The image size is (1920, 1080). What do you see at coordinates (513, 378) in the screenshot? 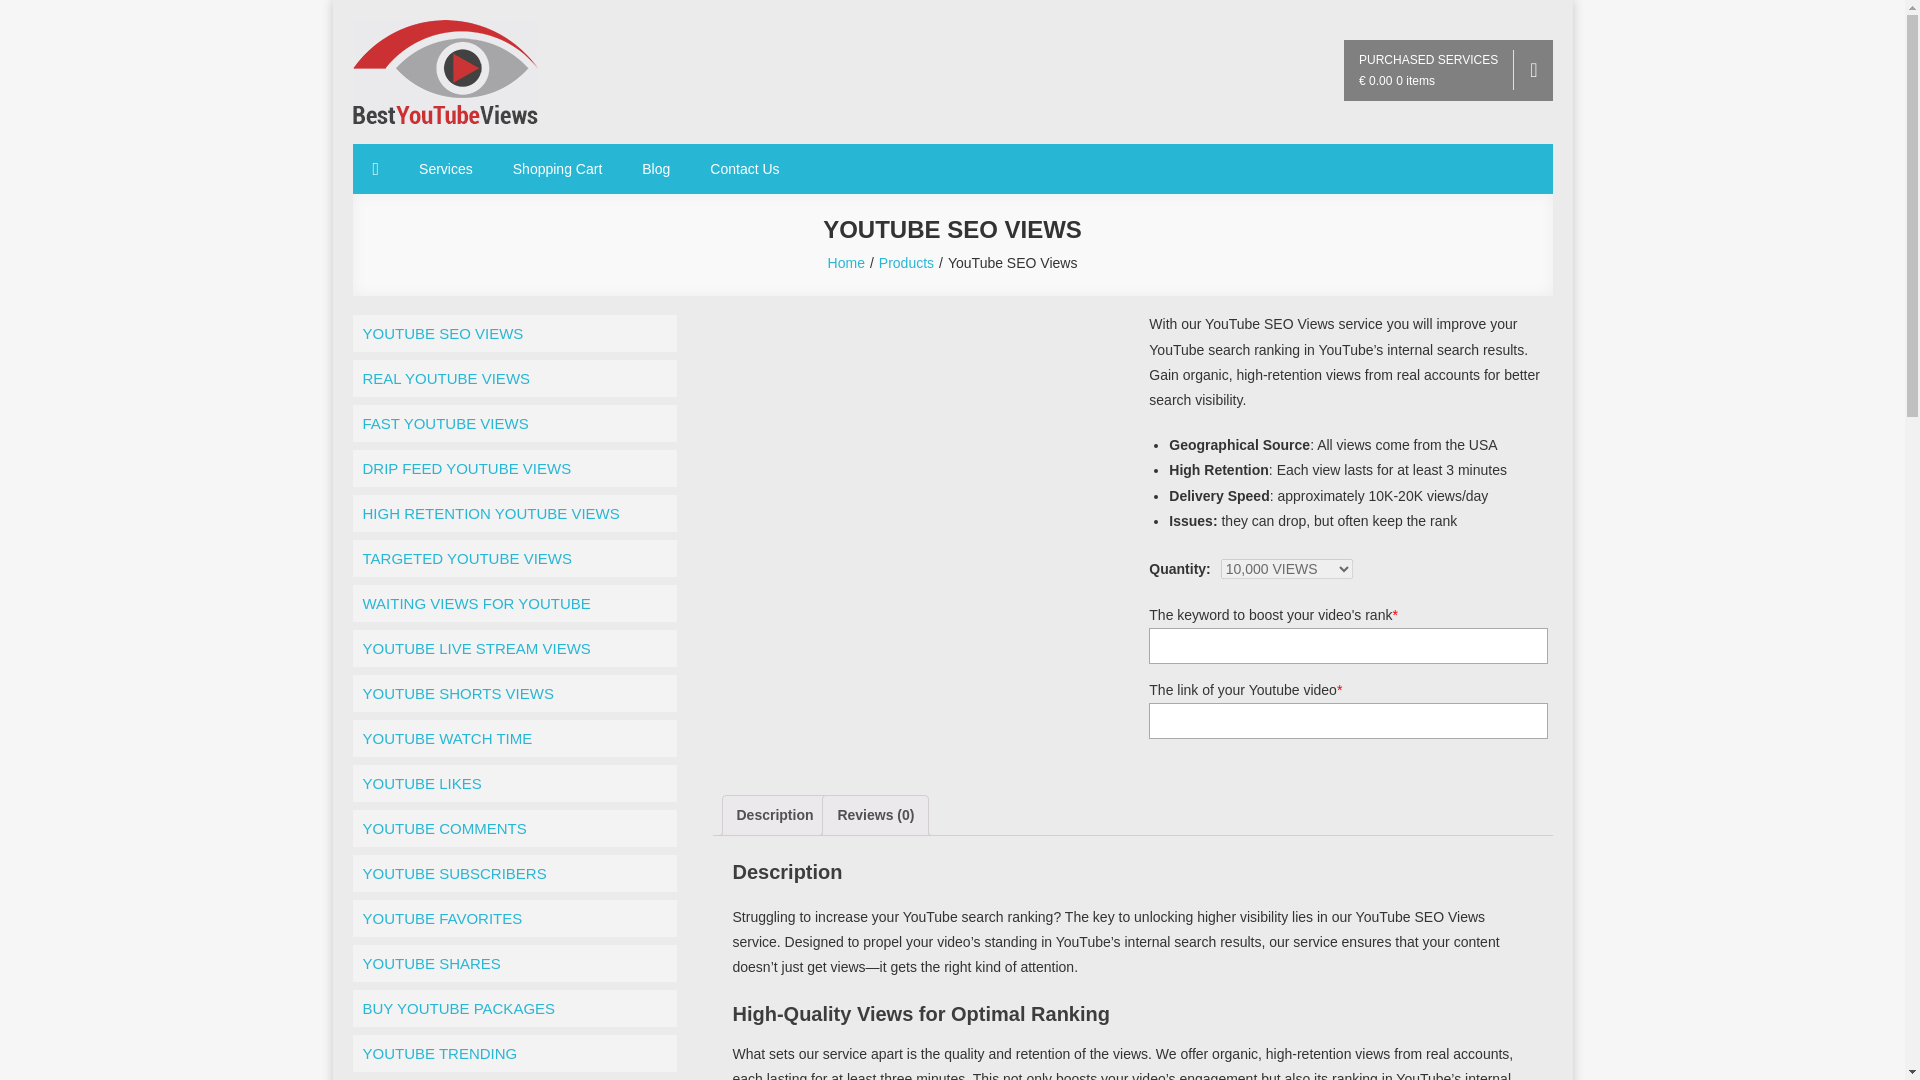
I see `REAL YOUTUBE VIEWS` at bounding box center [513, 378].